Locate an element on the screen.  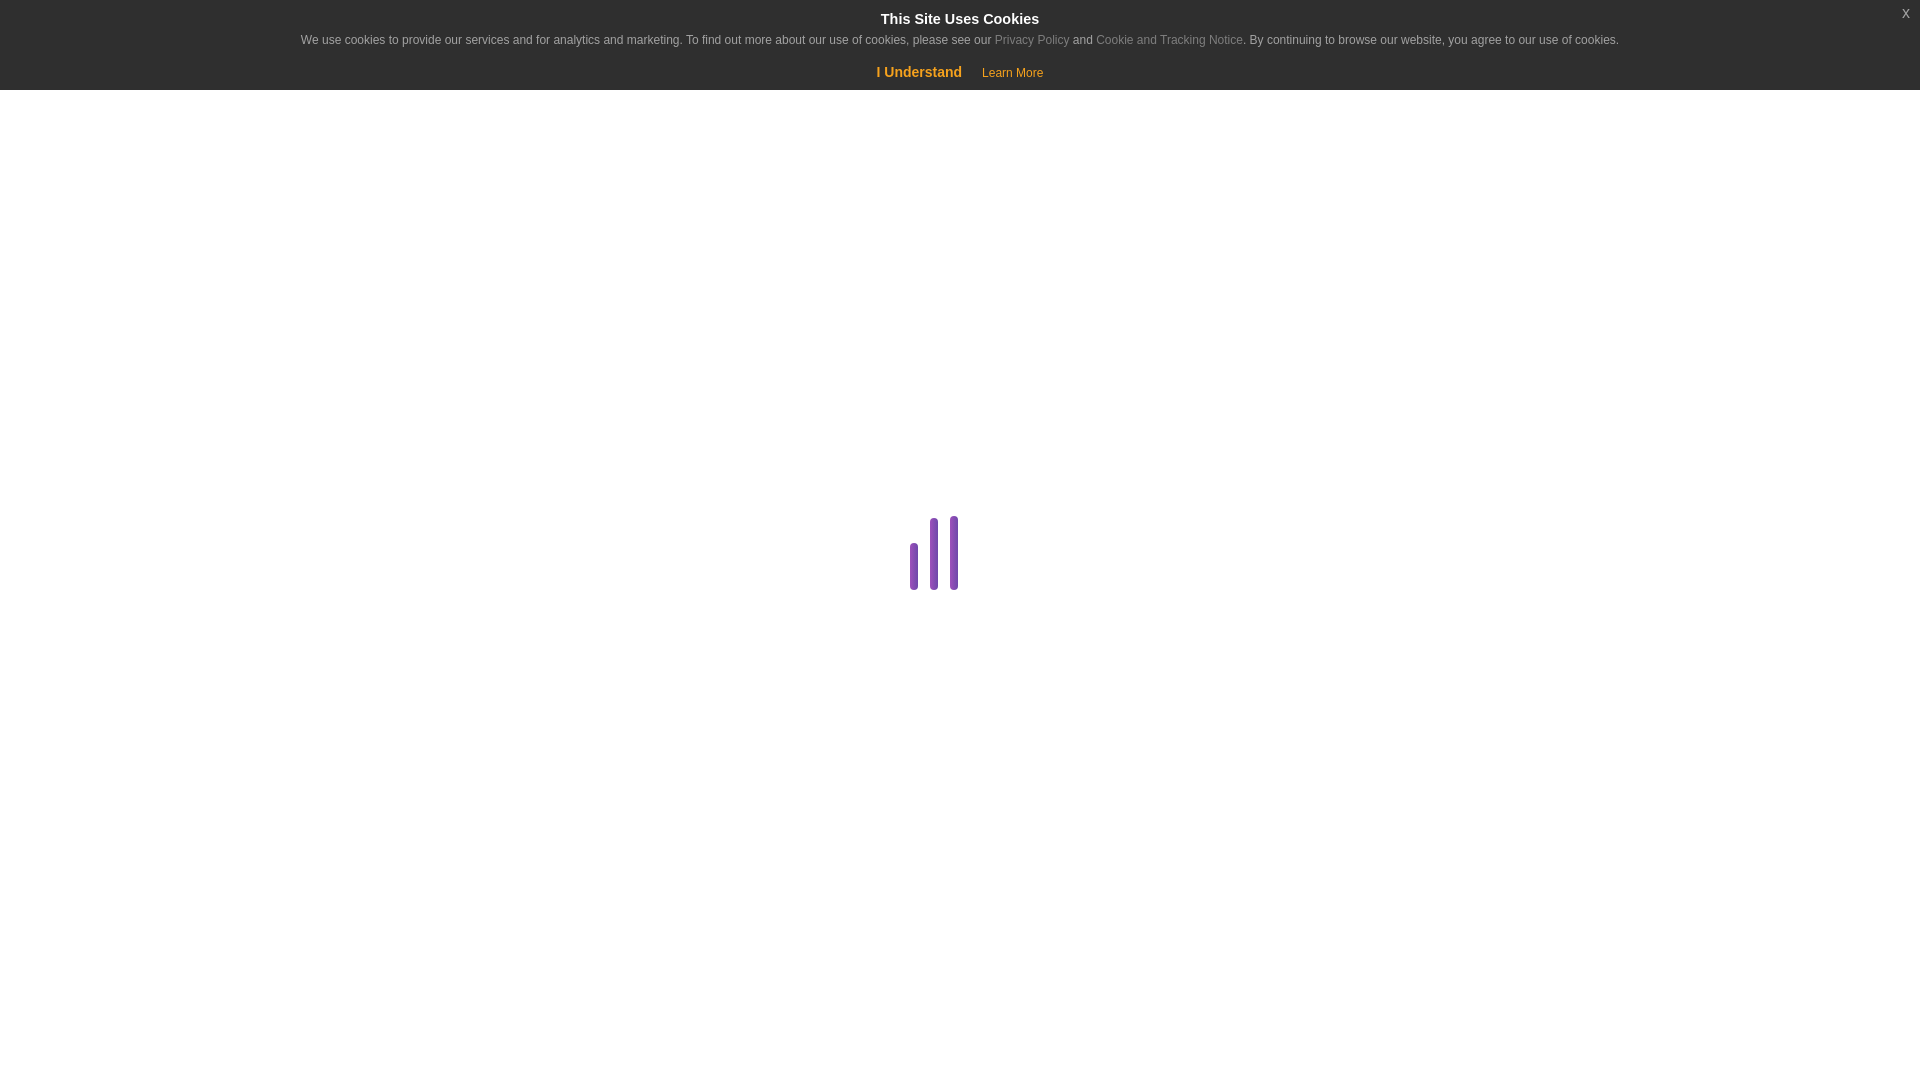
Dedicated Server Guides is located at coordinates (371, 653).